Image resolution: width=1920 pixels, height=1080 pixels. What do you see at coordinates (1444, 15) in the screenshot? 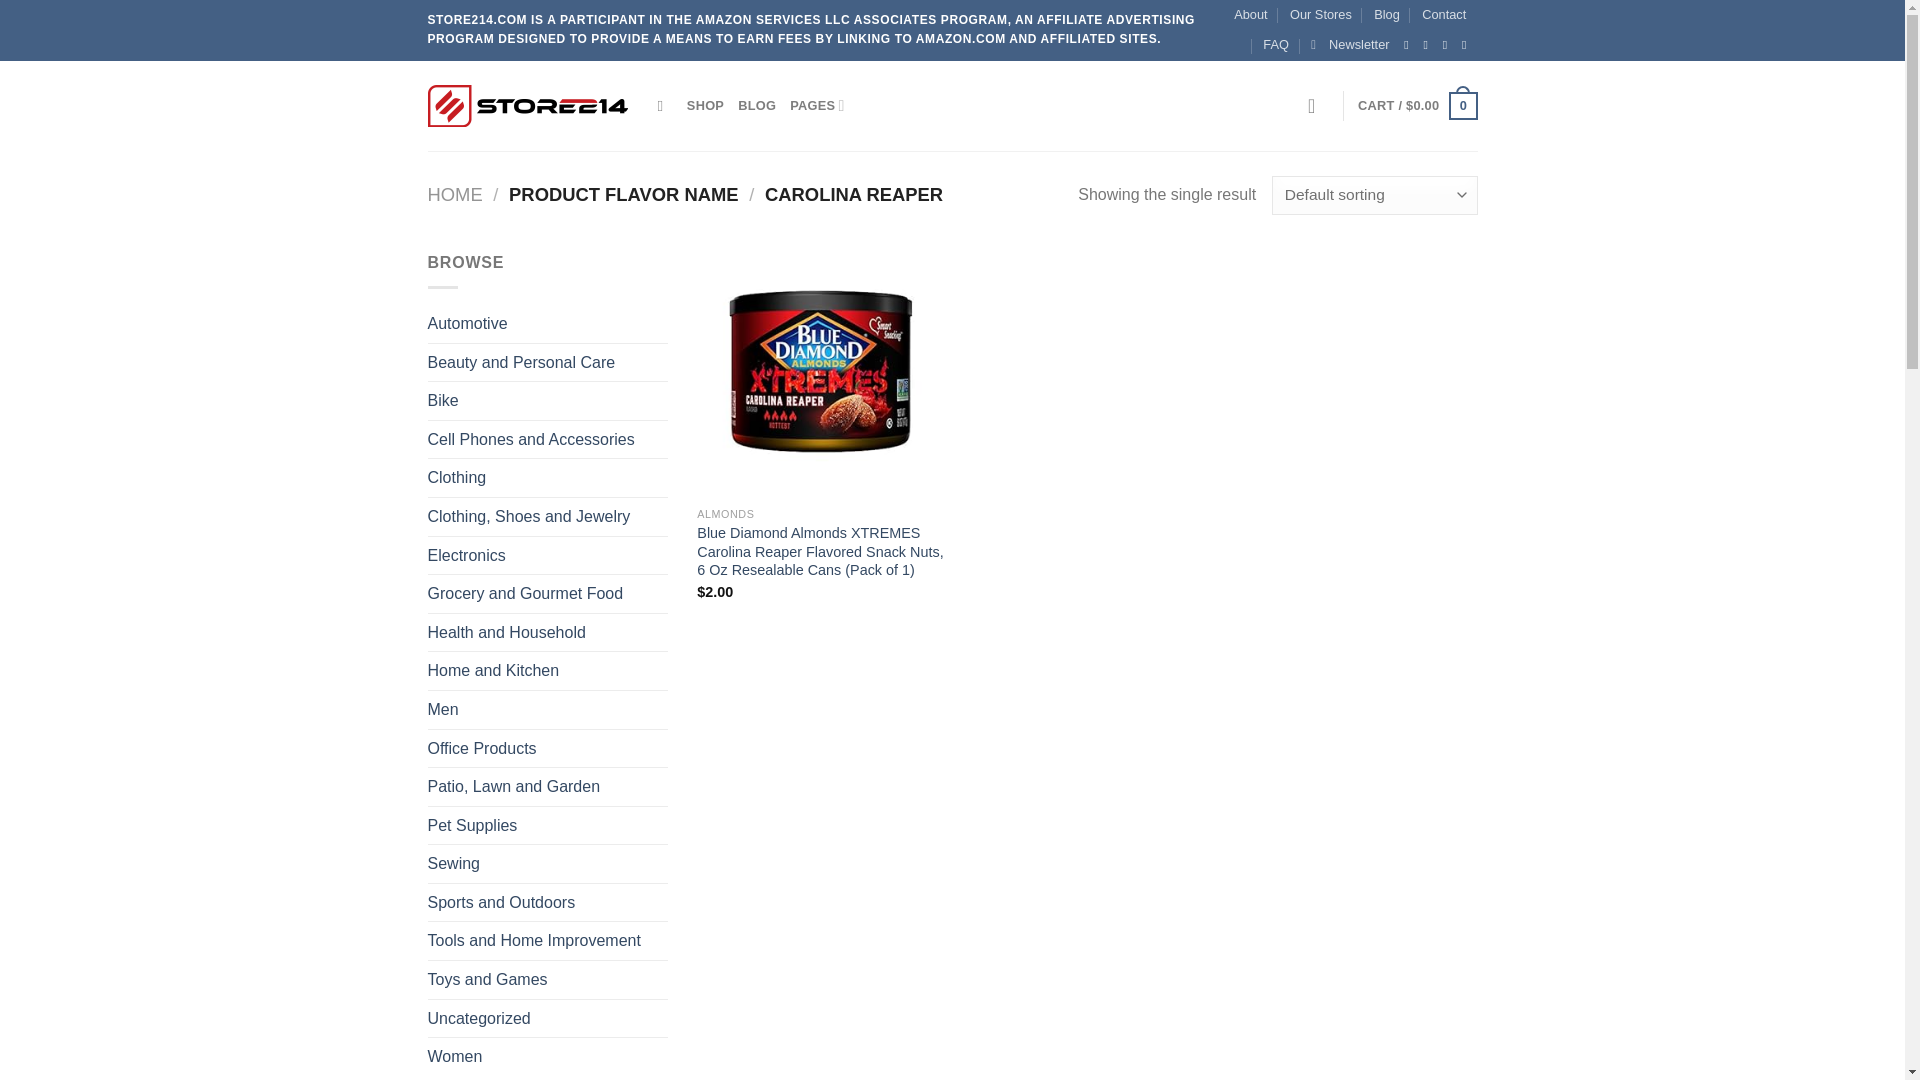
I see `Contact` at bounding box center [1444, 15].